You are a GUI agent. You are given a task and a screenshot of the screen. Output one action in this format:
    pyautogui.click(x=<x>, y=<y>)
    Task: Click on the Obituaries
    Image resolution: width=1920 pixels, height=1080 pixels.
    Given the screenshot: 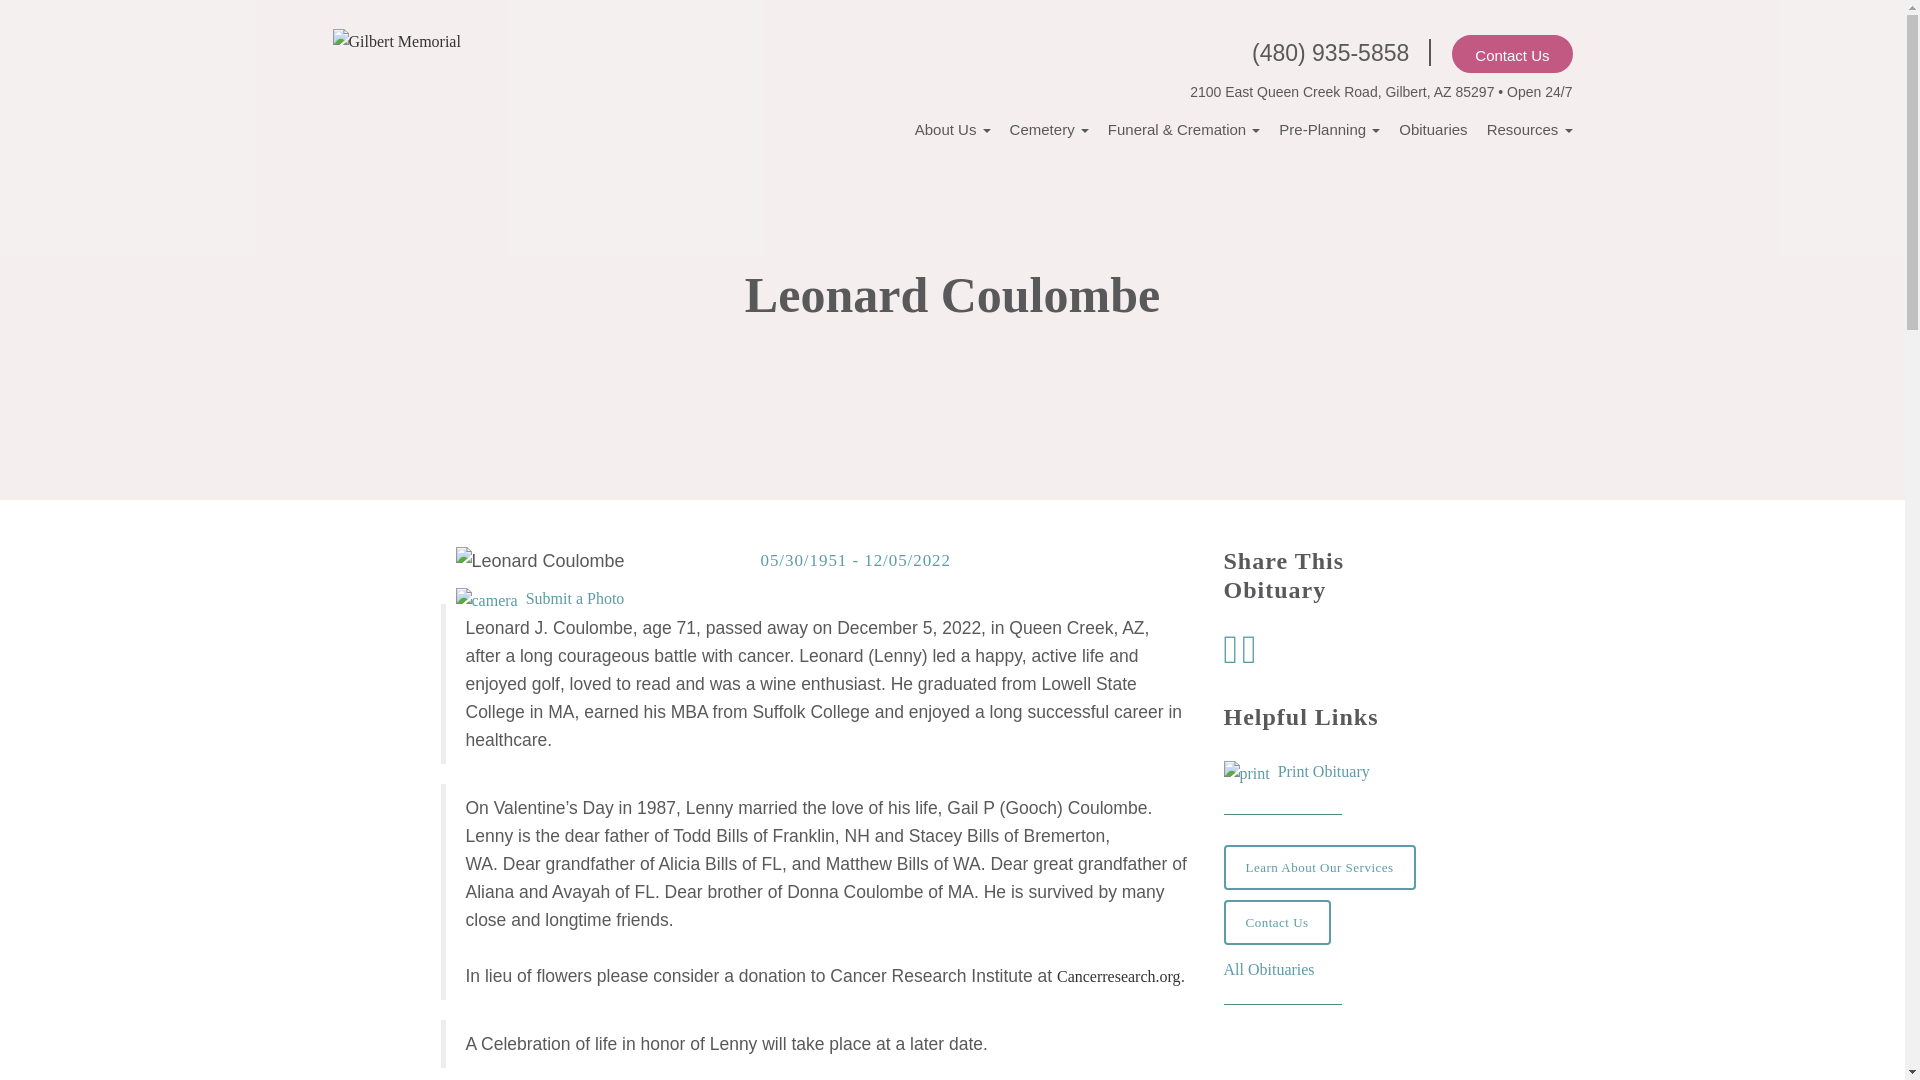 What is the action you would take?
    pyautogui.click(x=1432, y=128)
    